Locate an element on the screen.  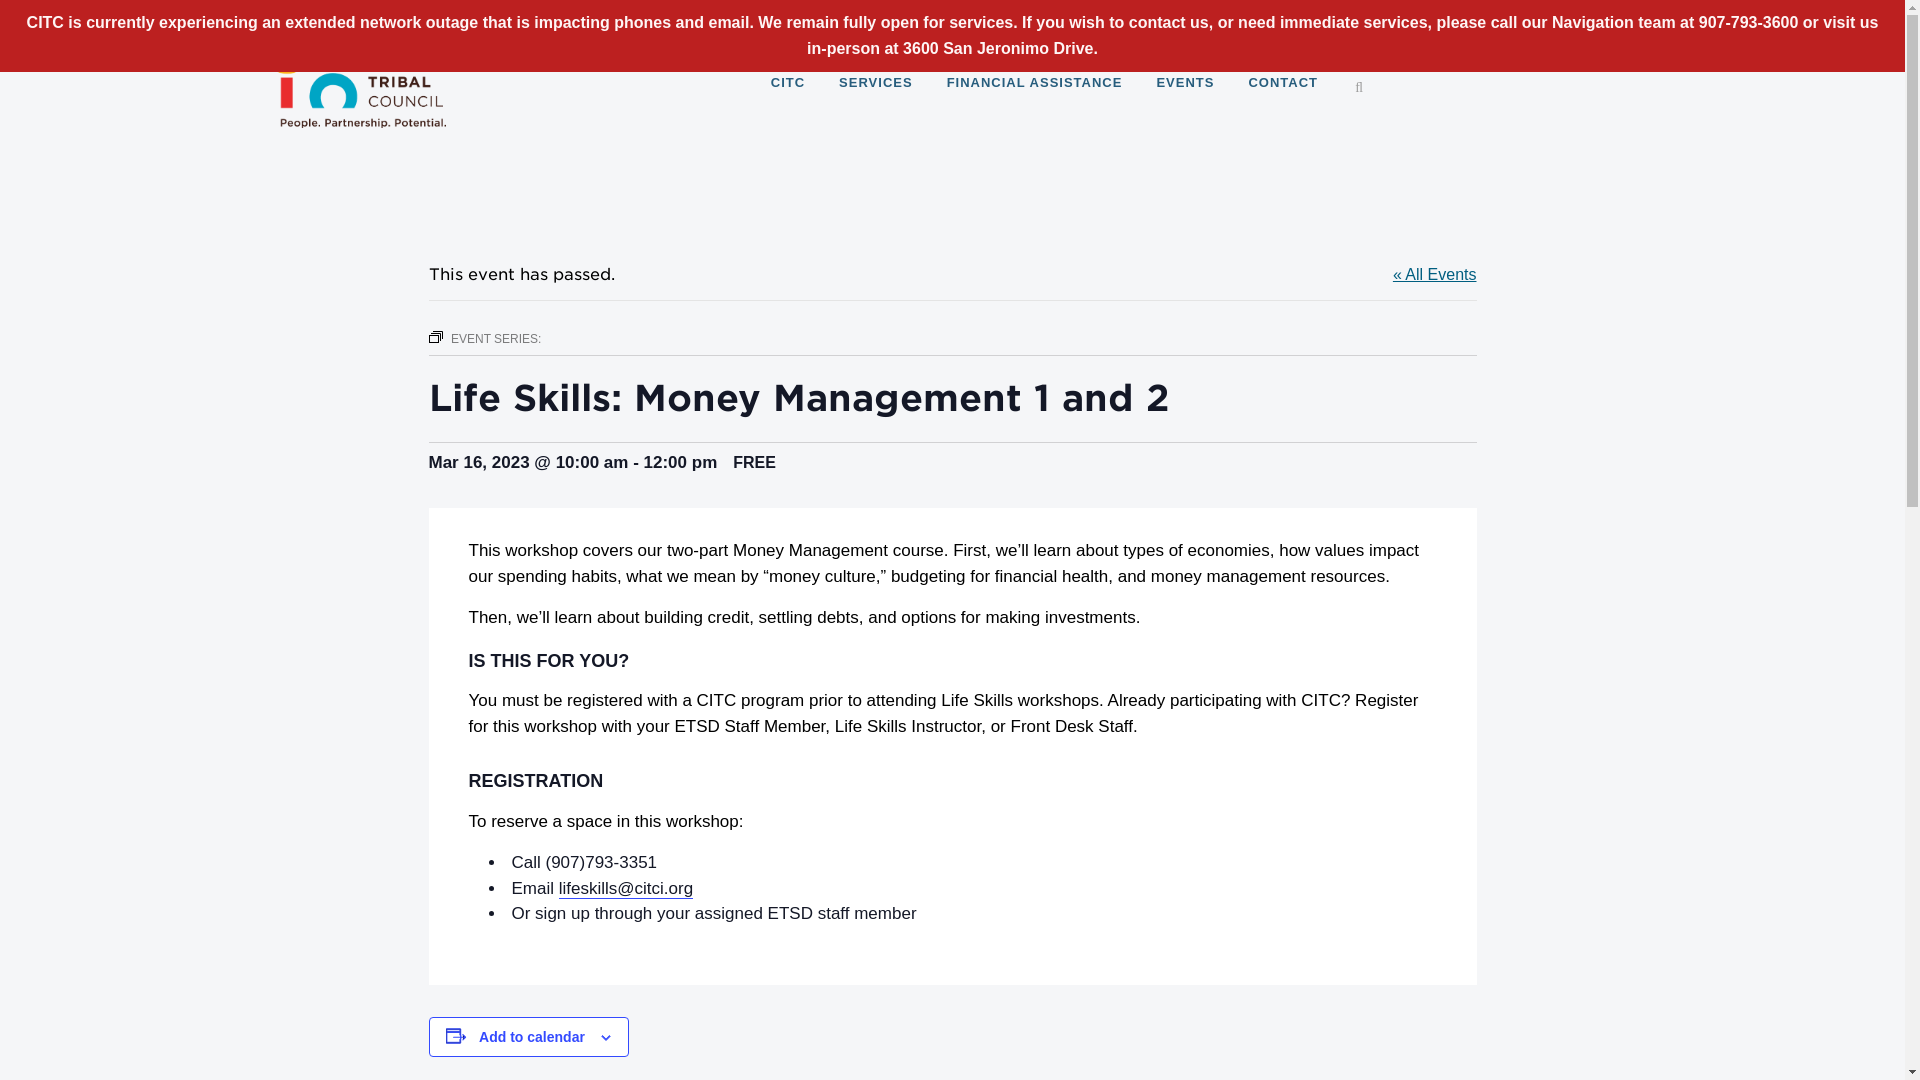
EVENTS is located at coordinates (1184, 82).